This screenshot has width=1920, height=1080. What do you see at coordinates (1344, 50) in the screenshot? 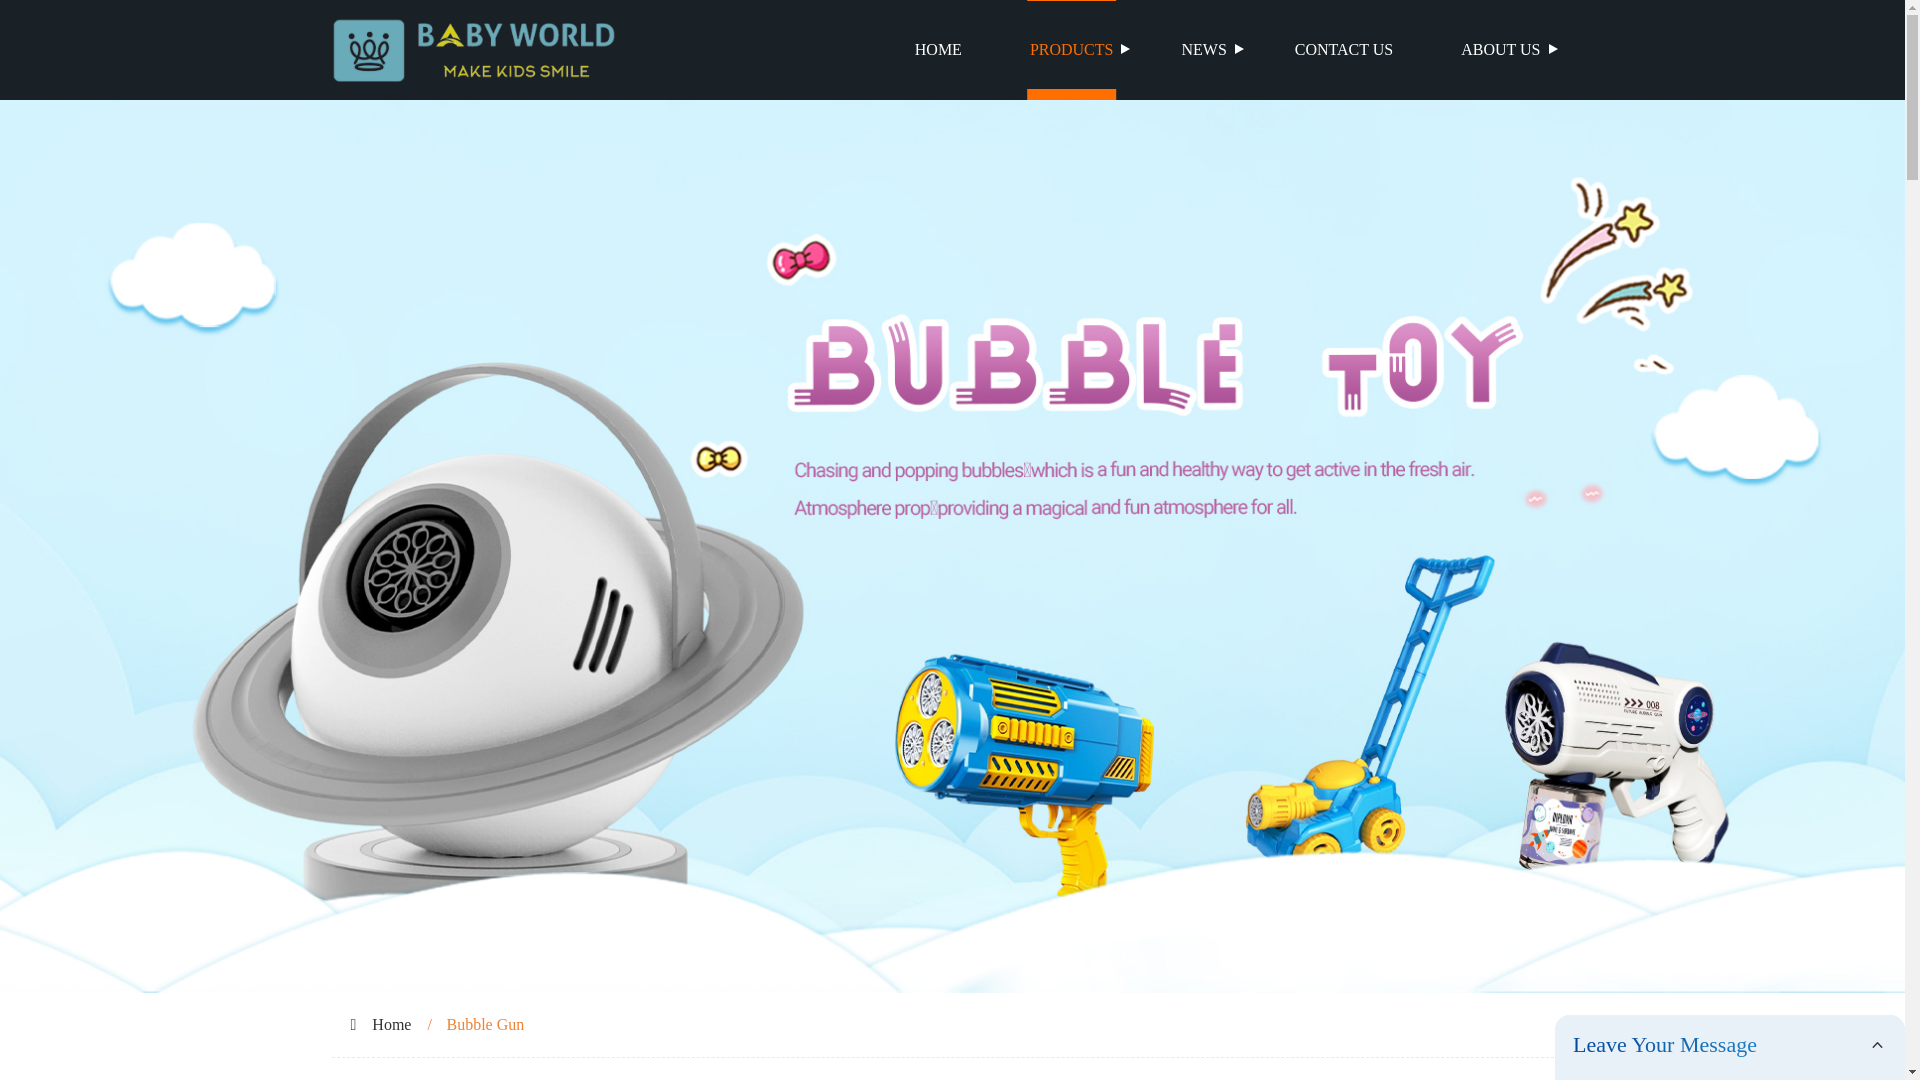
I see `CONTACT US` at bounding box center [1344, 50].